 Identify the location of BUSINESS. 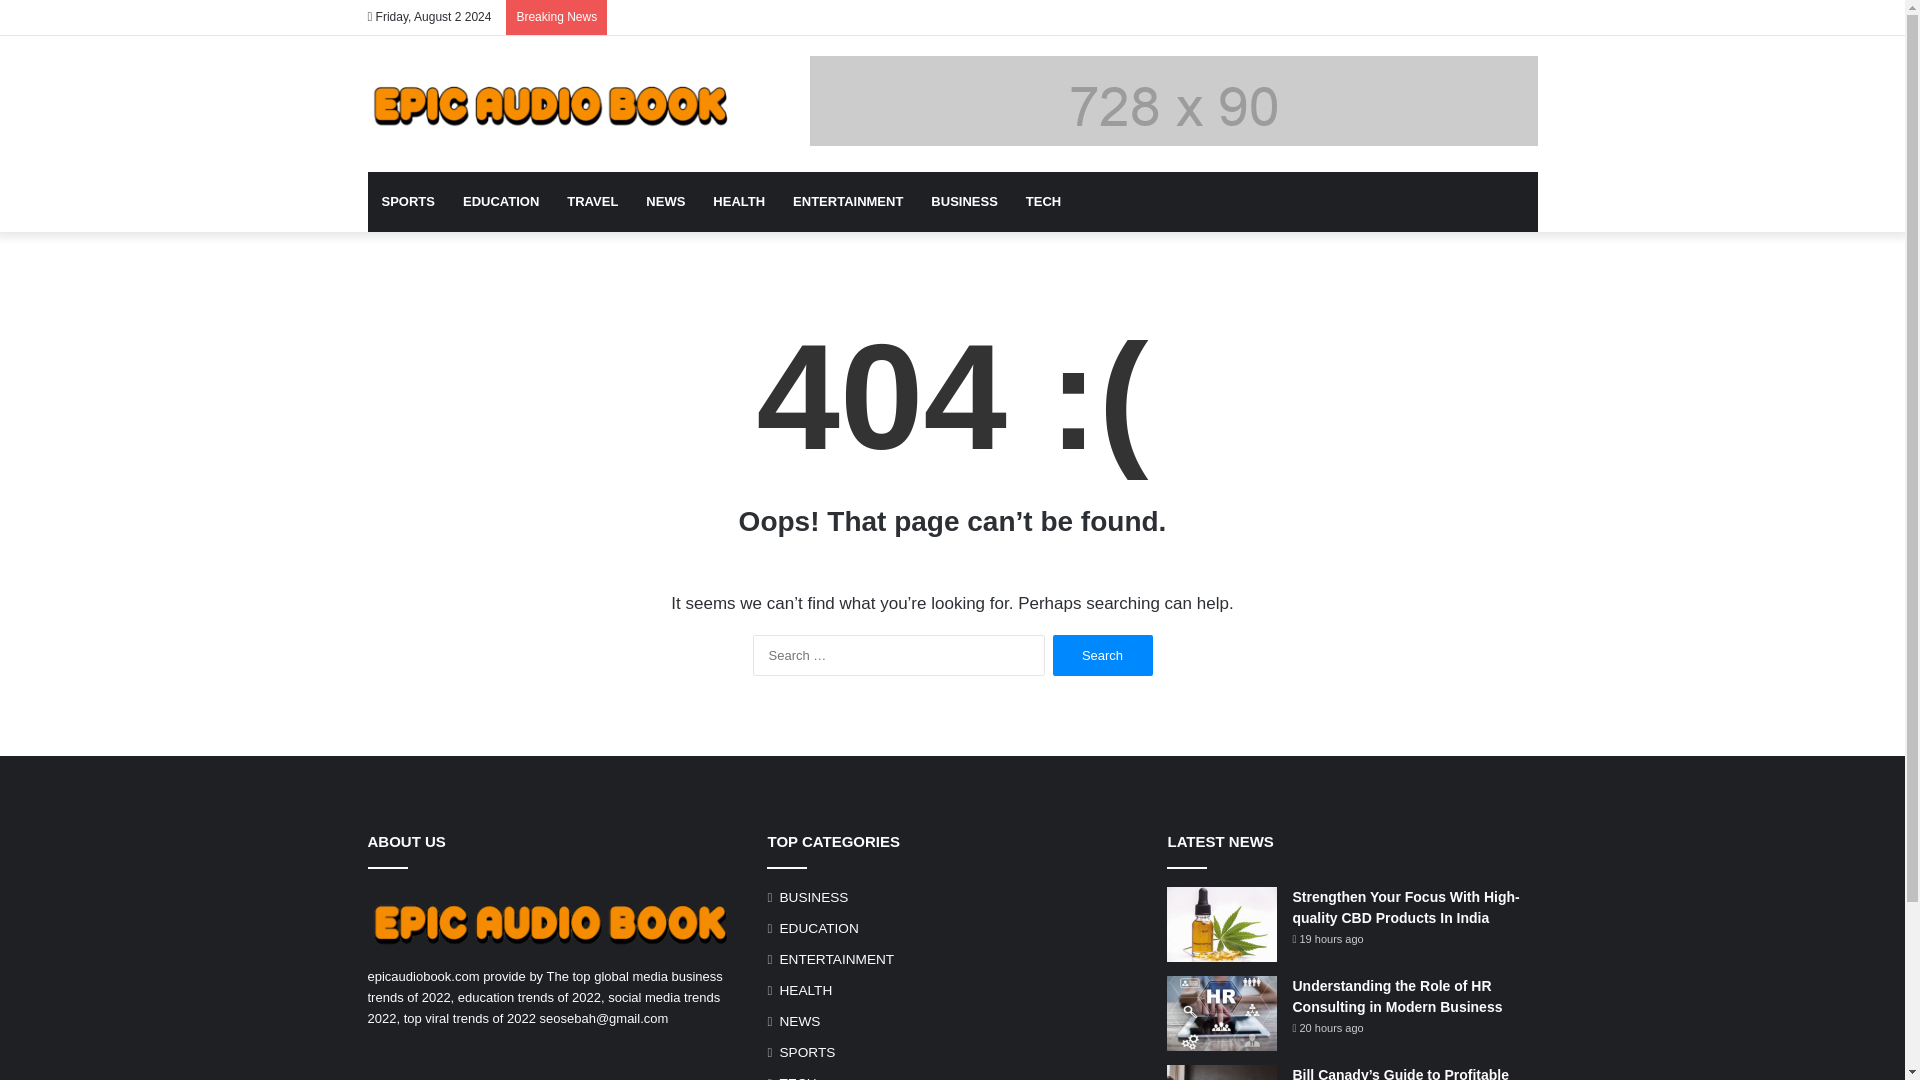
(964, 202).